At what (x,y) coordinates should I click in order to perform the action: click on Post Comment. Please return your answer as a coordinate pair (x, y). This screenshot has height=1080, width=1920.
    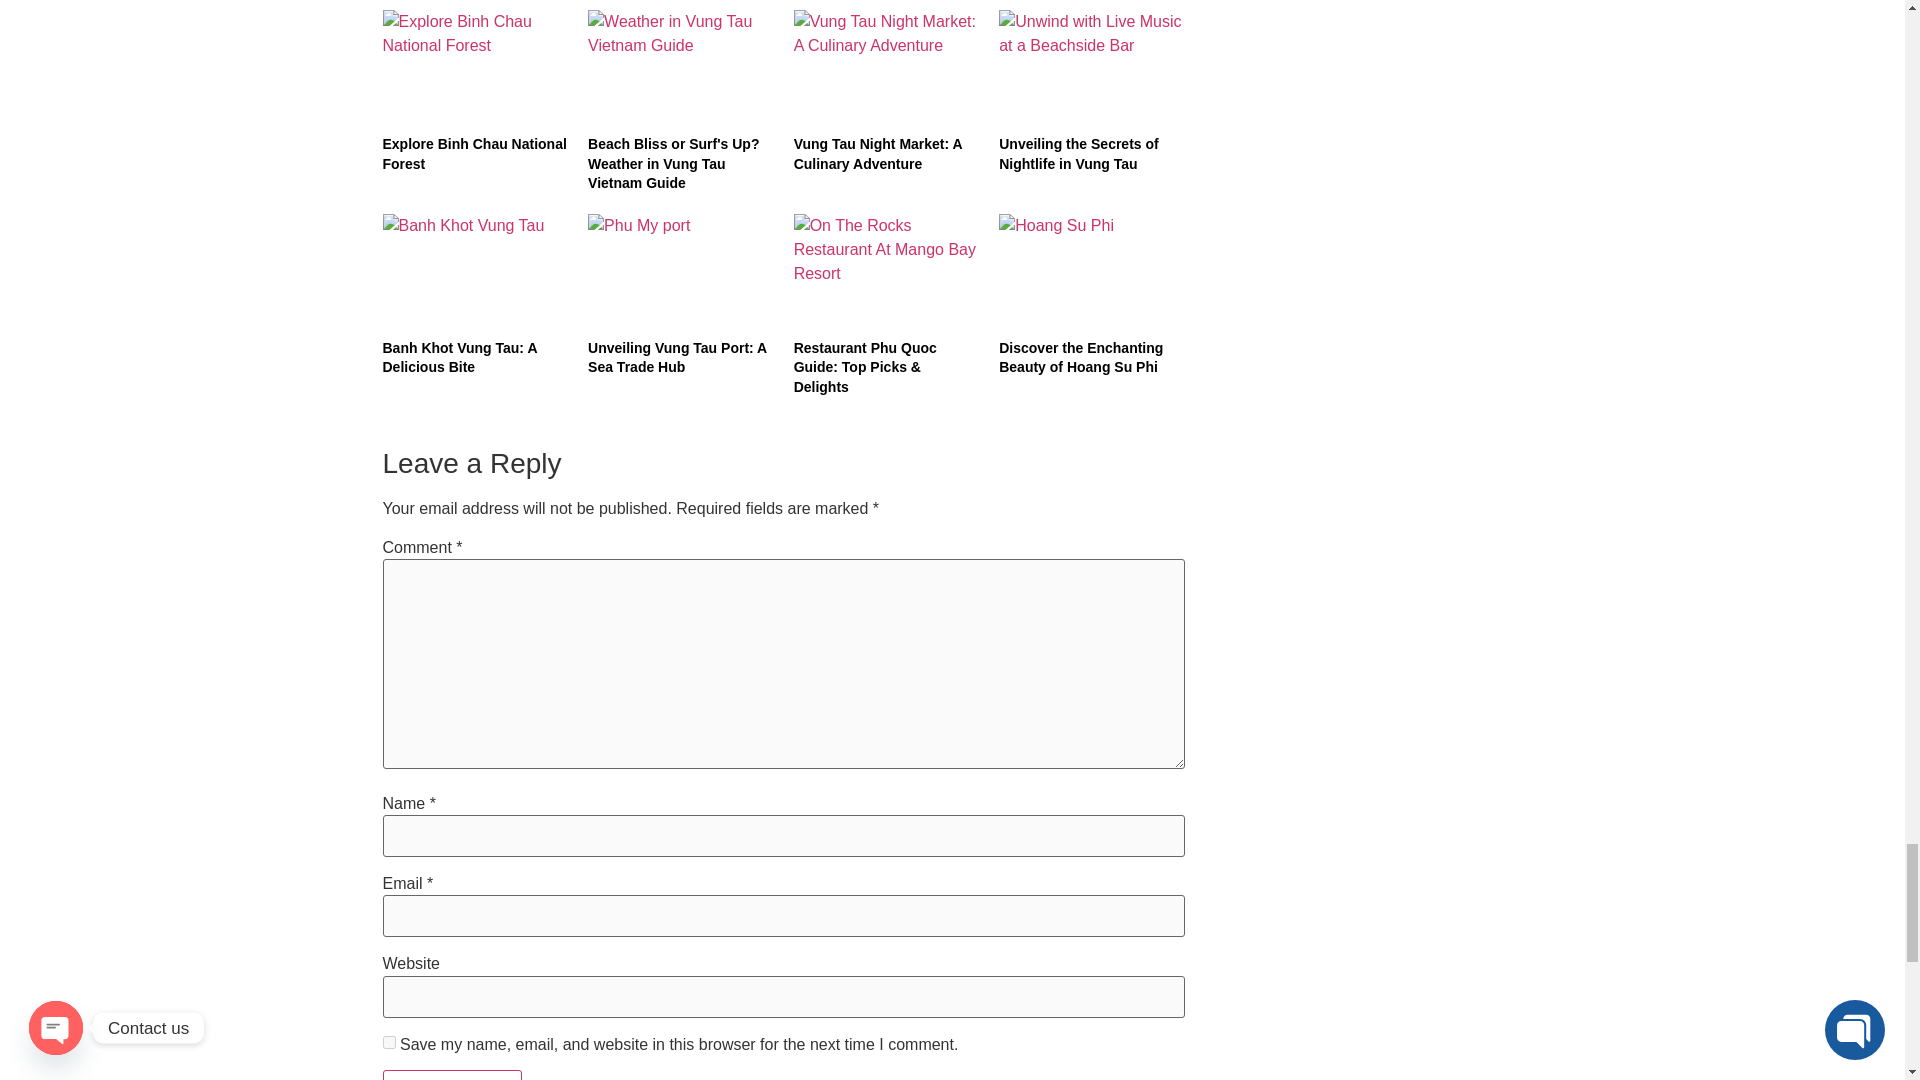
    Looking at the image, I should click on (452, 1075).